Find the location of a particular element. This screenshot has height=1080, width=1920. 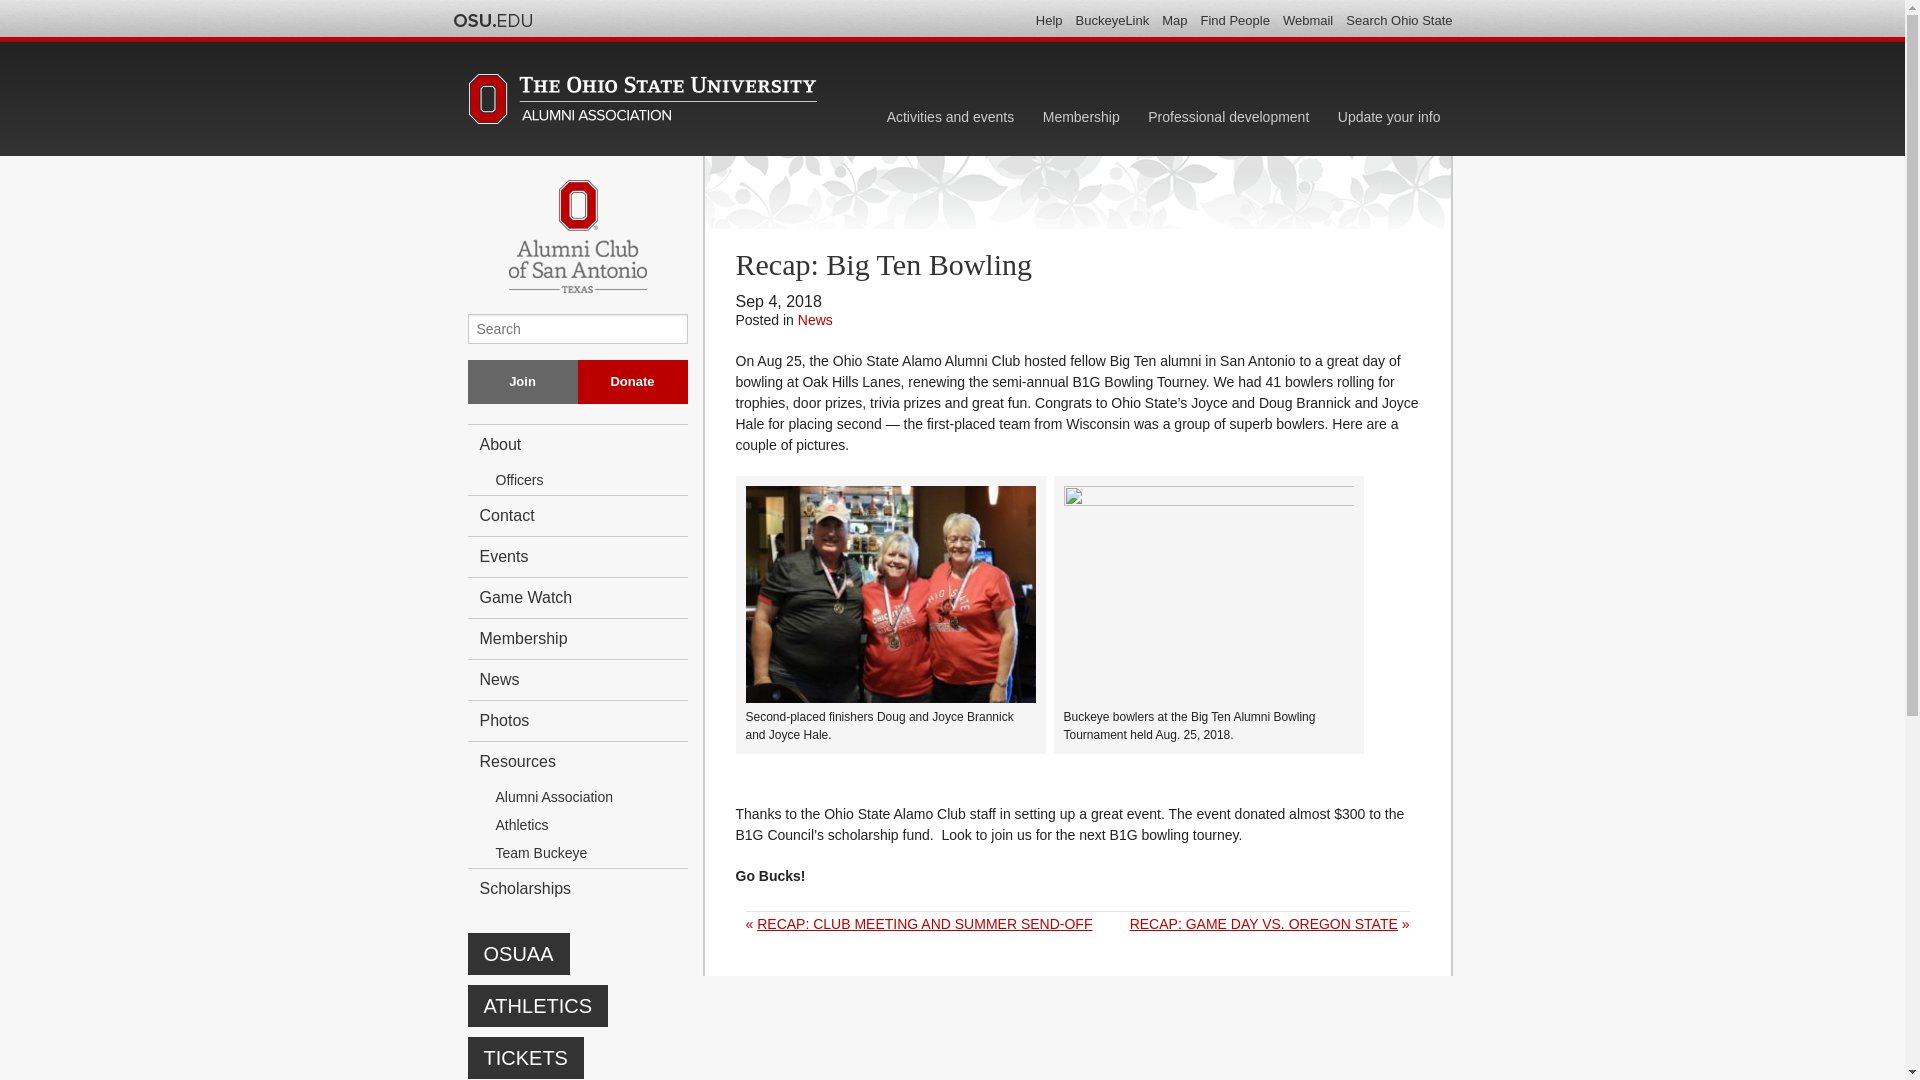

ATHLETICS is located at coordinates (538, 1006).